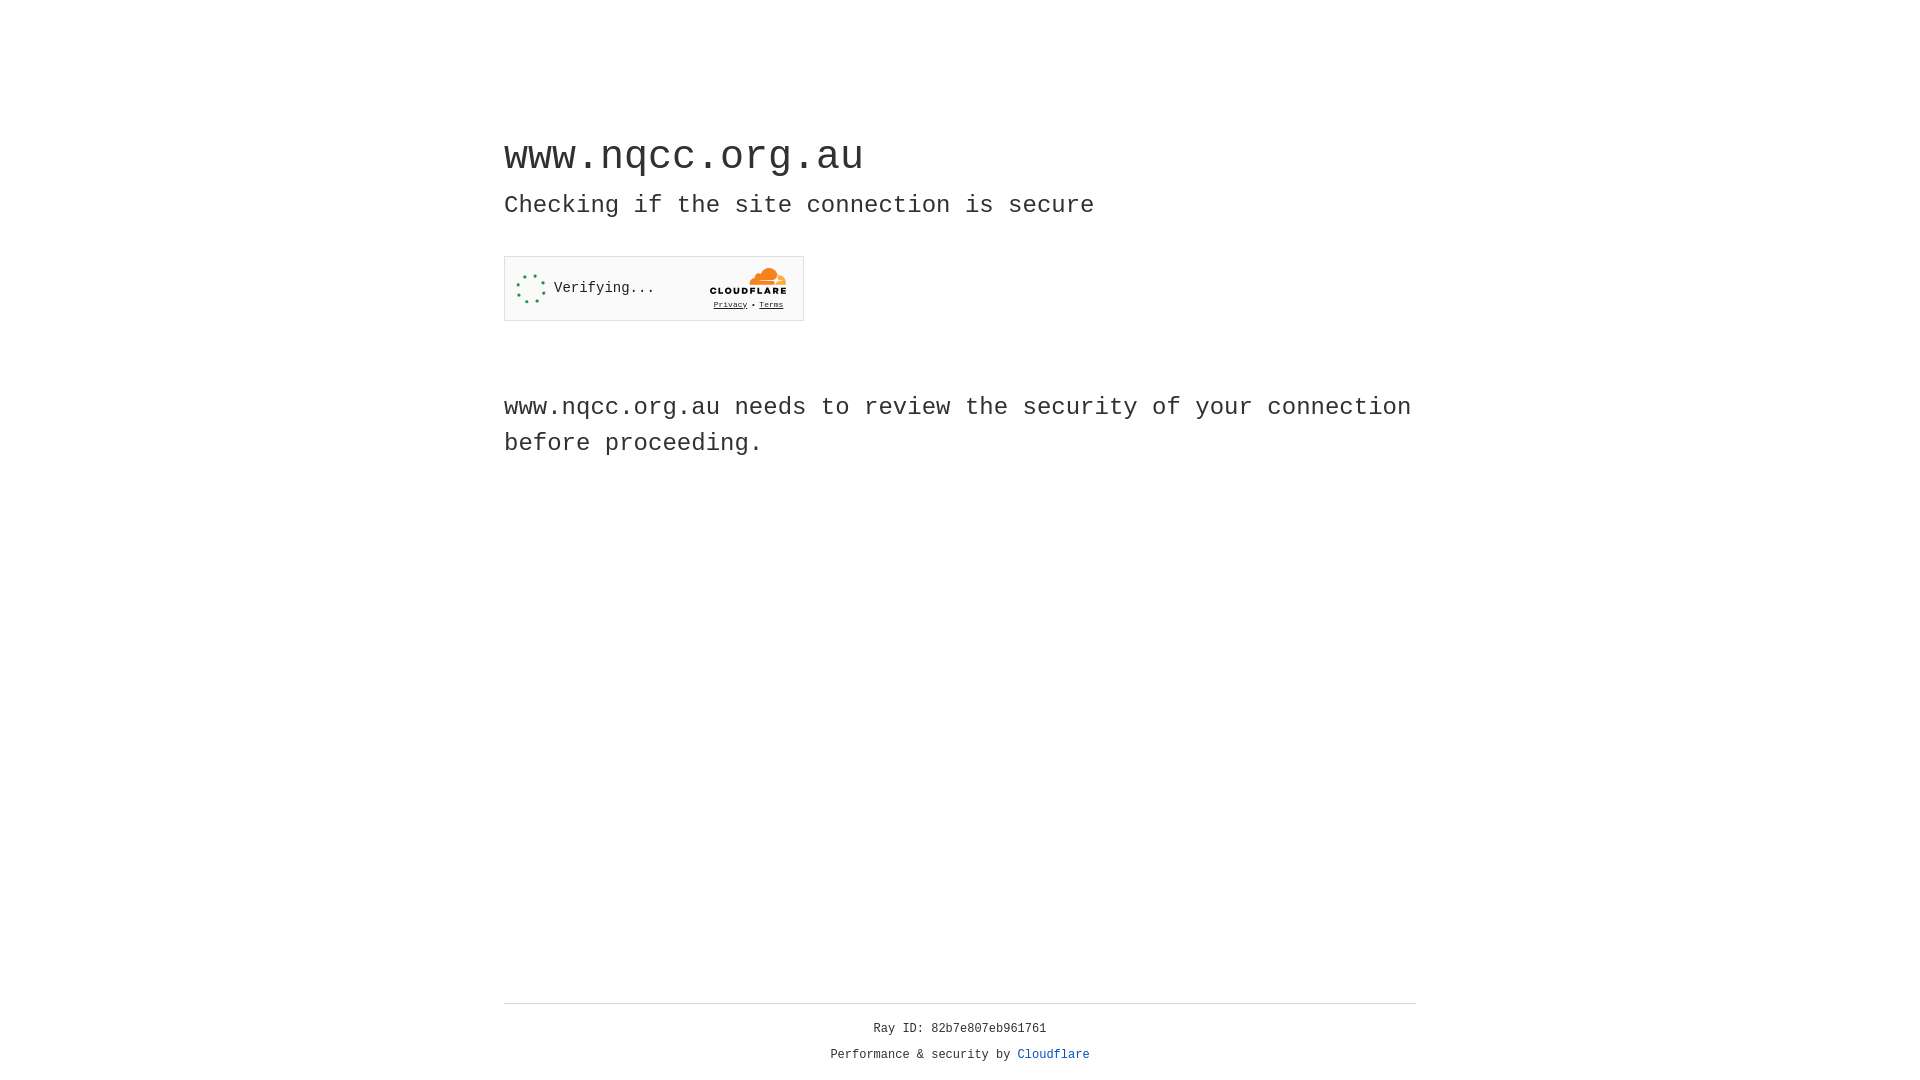 This screenshot has width=1920, height=1080. I want to click on Widget containing a Cloudflare security challenge, so click(654, 288).